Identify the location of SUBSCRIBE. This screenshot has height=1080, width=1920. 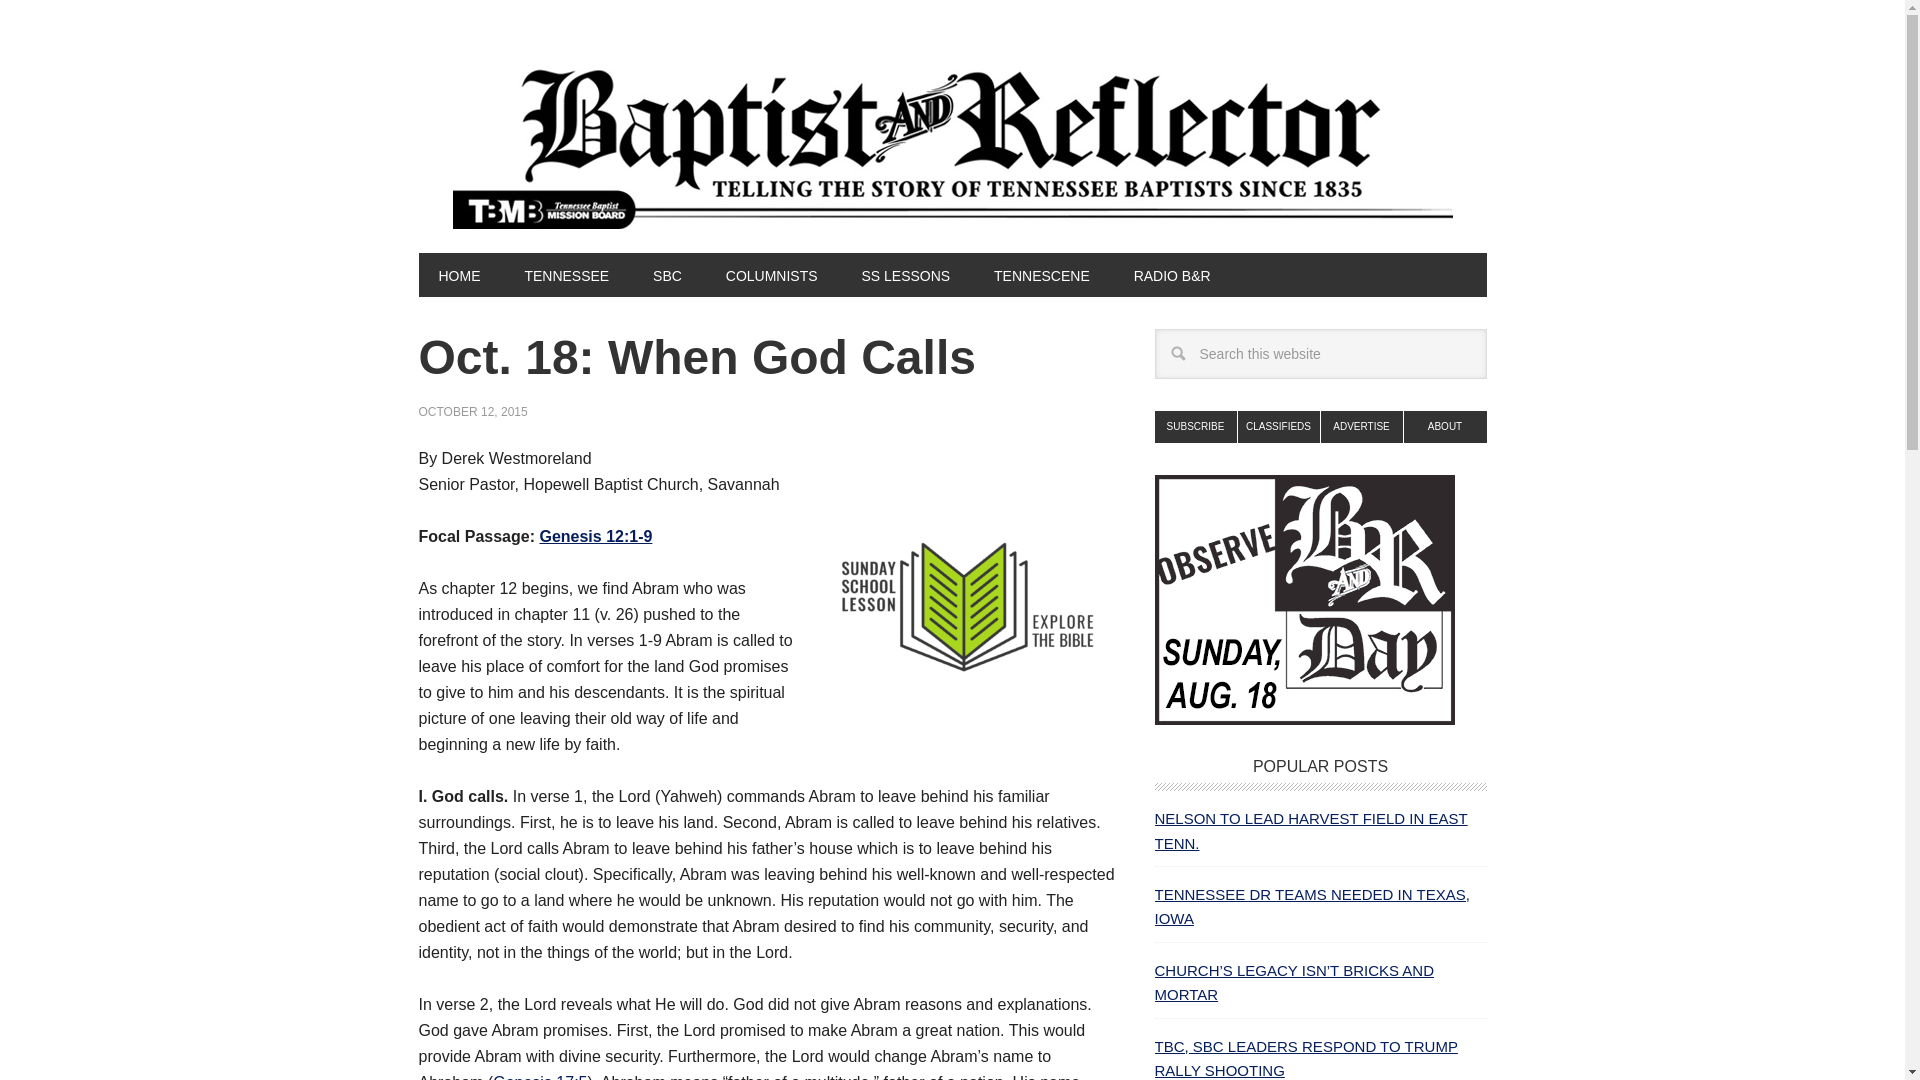
(1194, 426).